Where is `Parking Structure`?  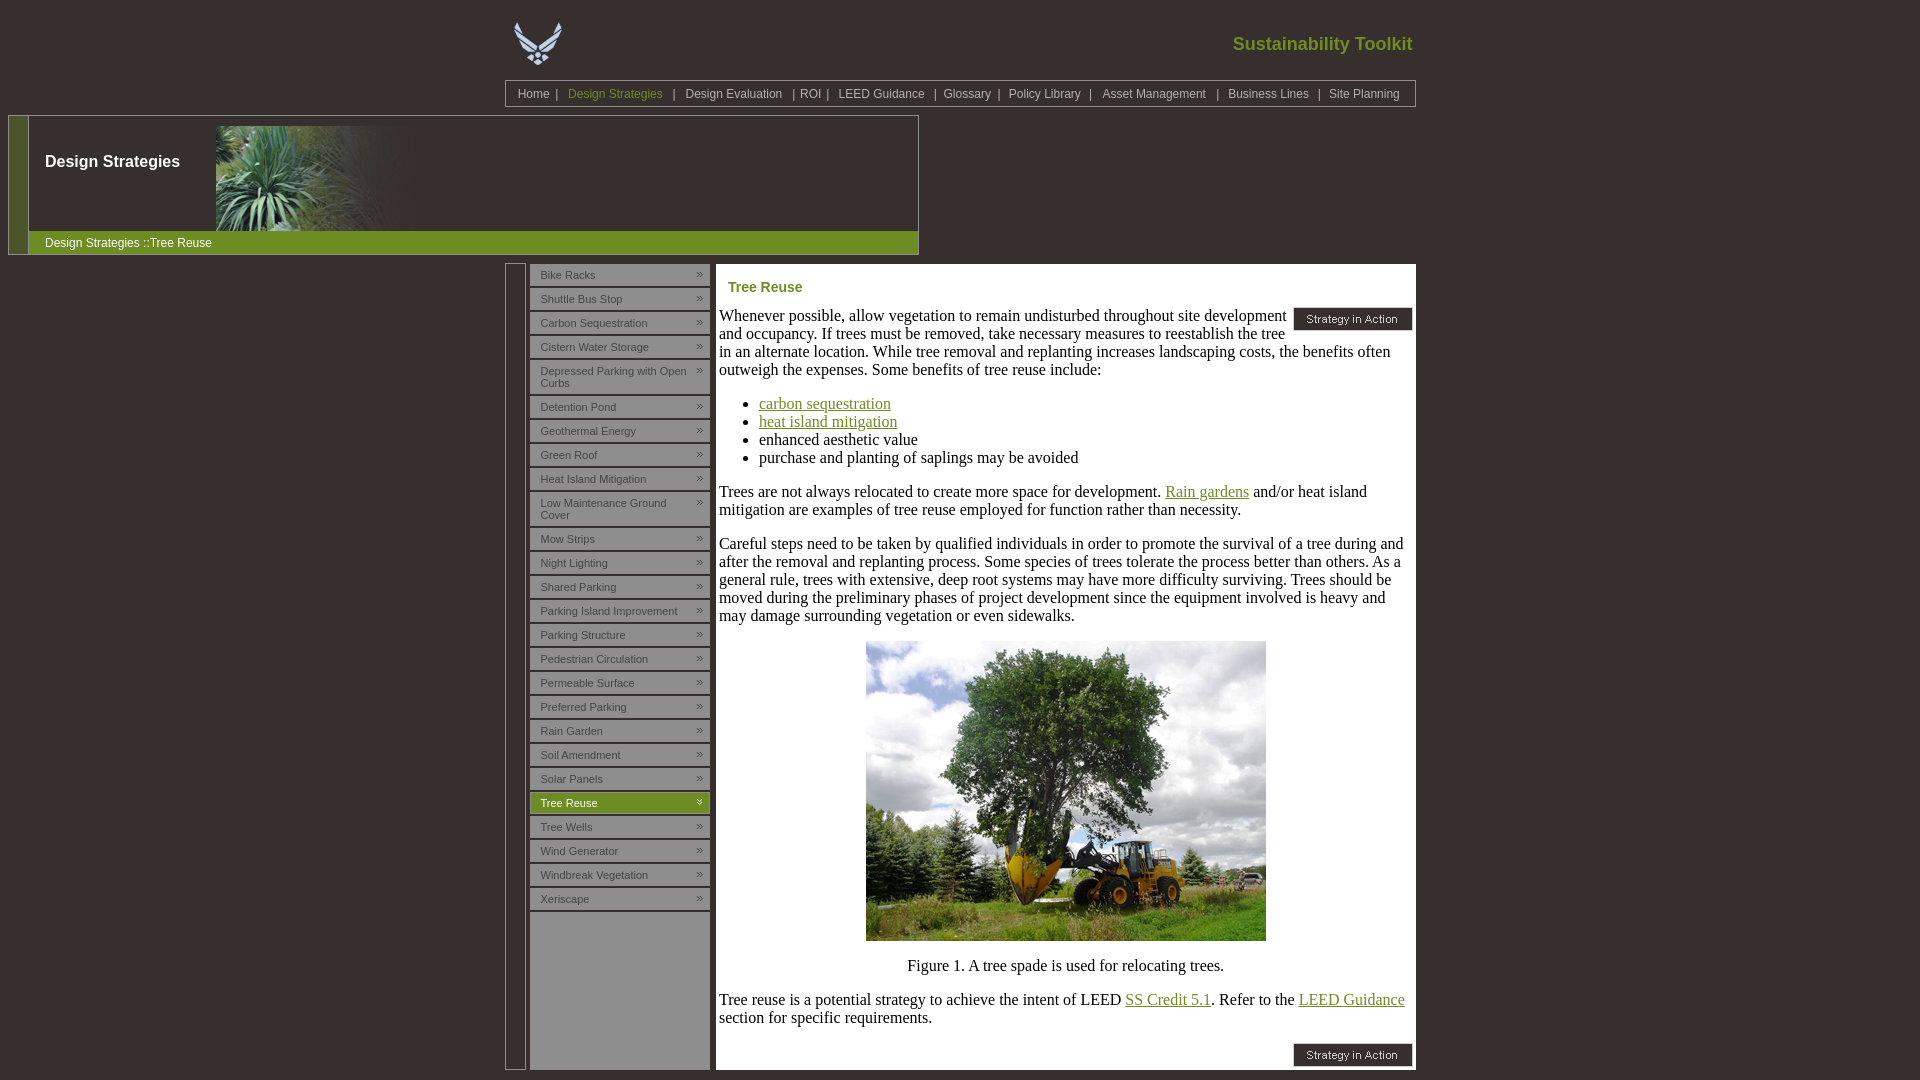 Parking Structure is located at coordinates (583, 634).